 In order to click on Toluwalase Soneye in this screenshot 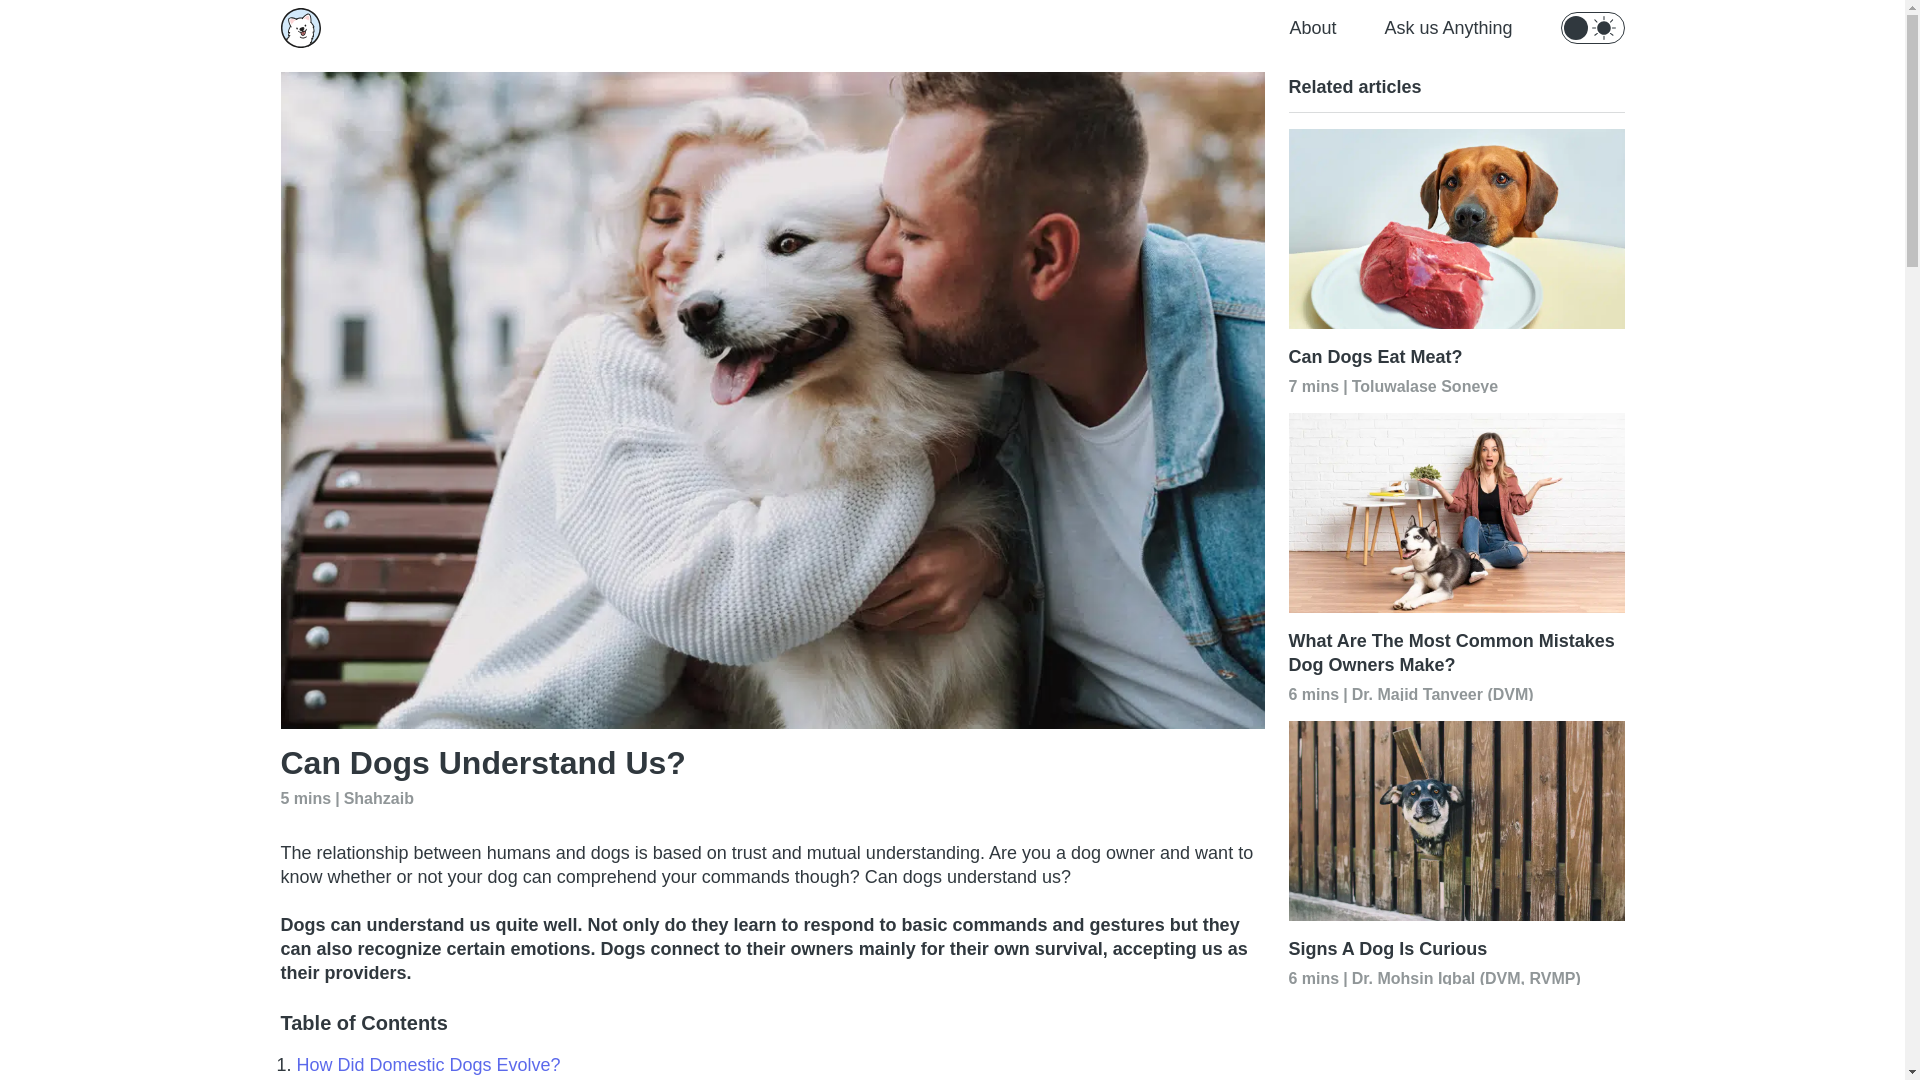, I will do `click(1424, 384)`.